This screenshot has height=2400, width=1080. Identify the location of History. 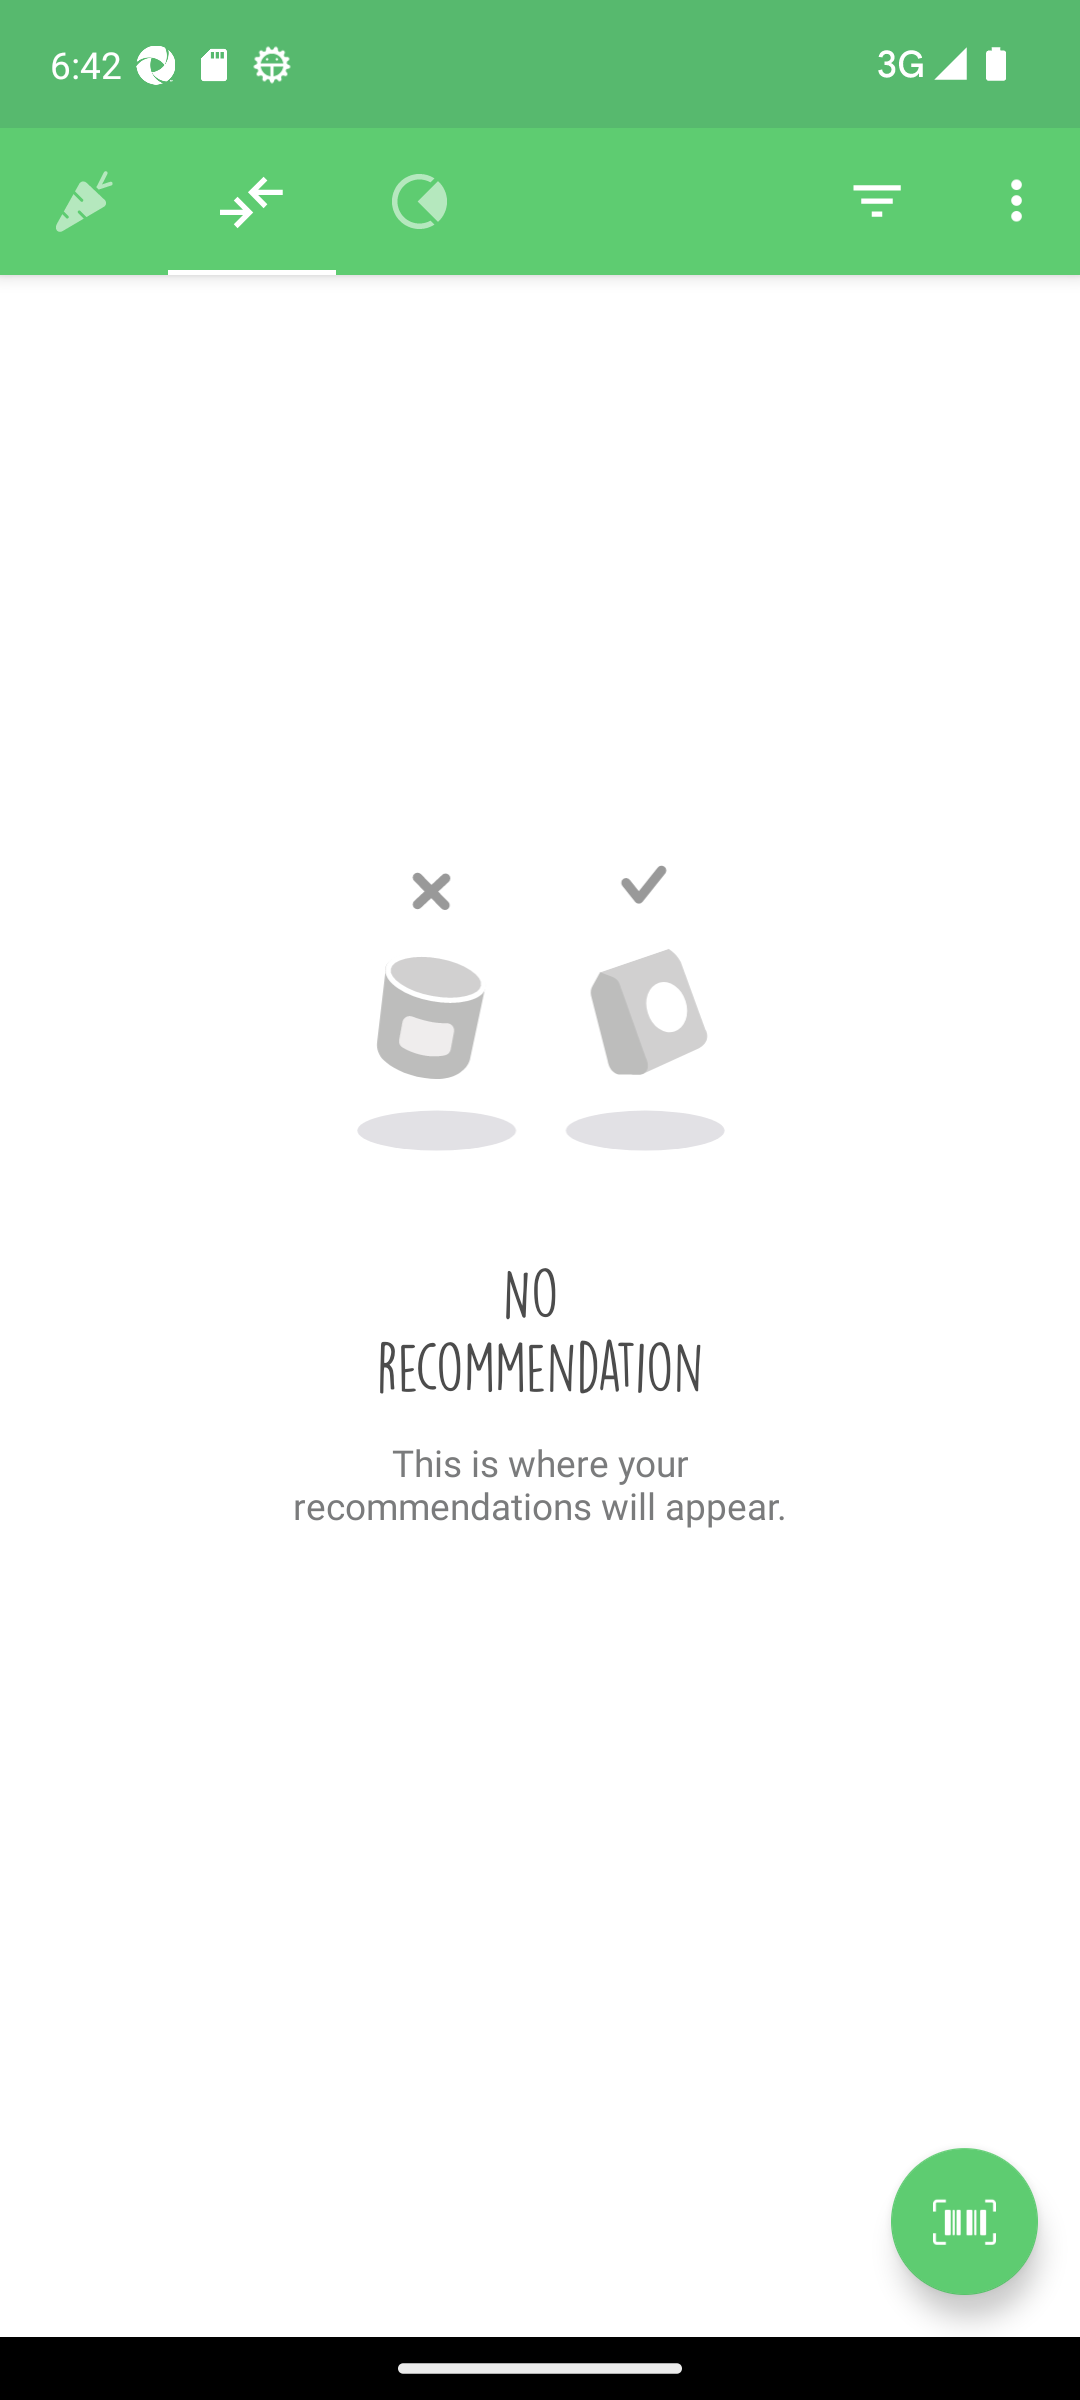
(84, 202).